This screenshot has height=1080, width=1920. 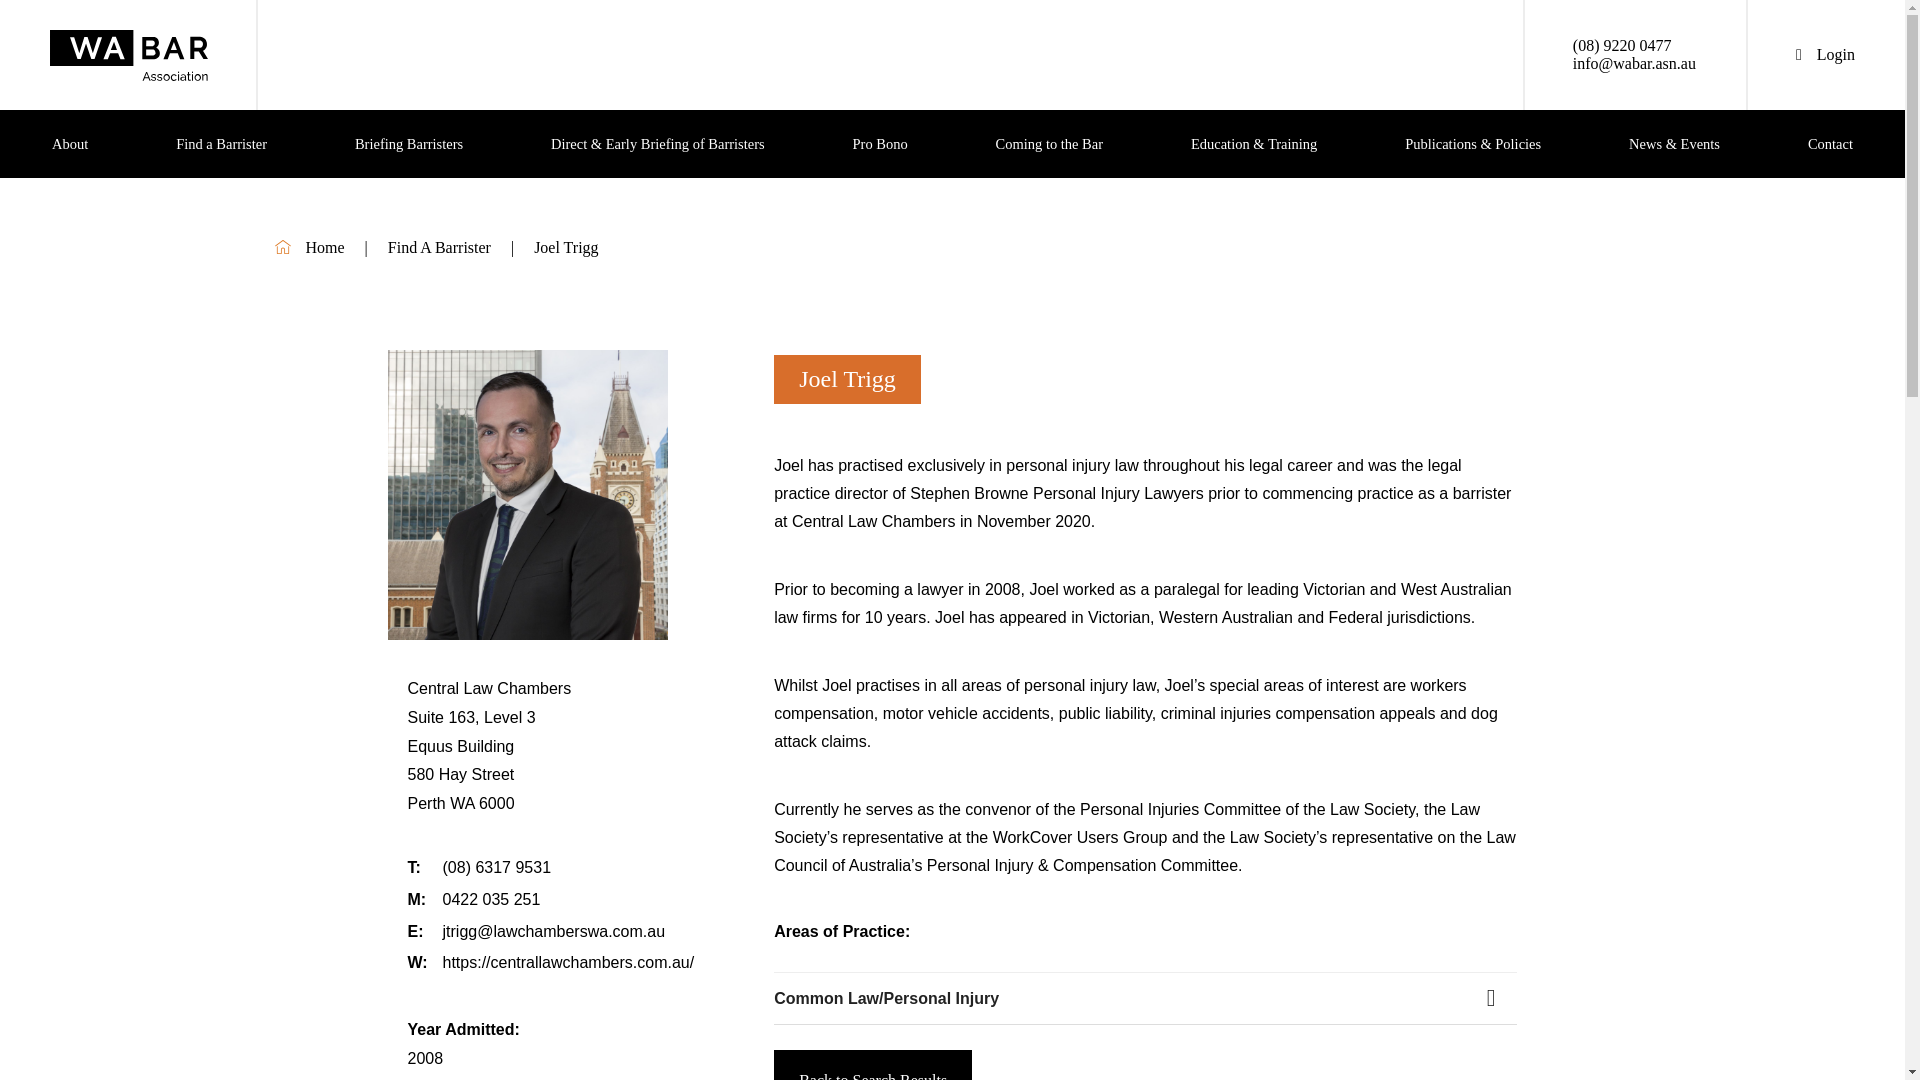 I want to click on Coming to the Bar, so click(x=1049, y=144).